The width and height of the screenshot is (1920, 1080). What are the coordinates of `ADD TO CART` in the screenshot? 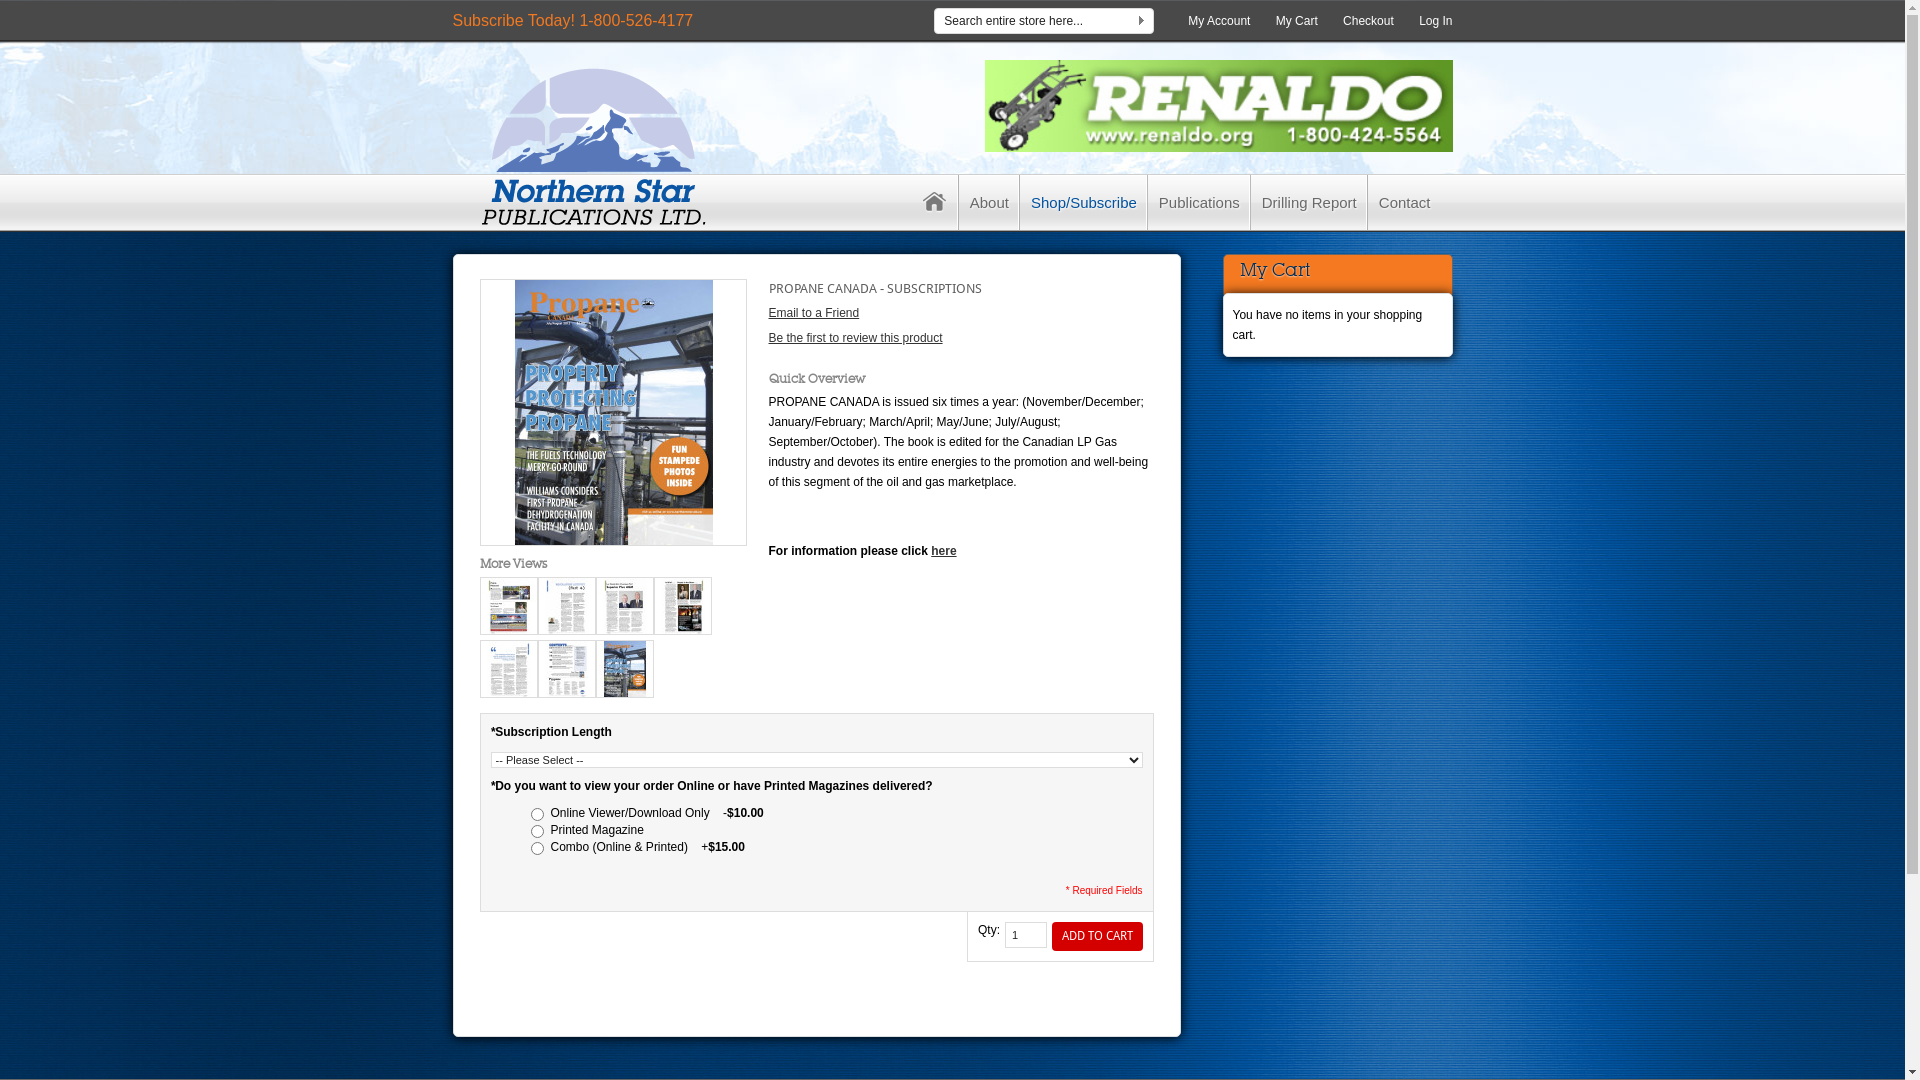 It's located at (1098, 936).